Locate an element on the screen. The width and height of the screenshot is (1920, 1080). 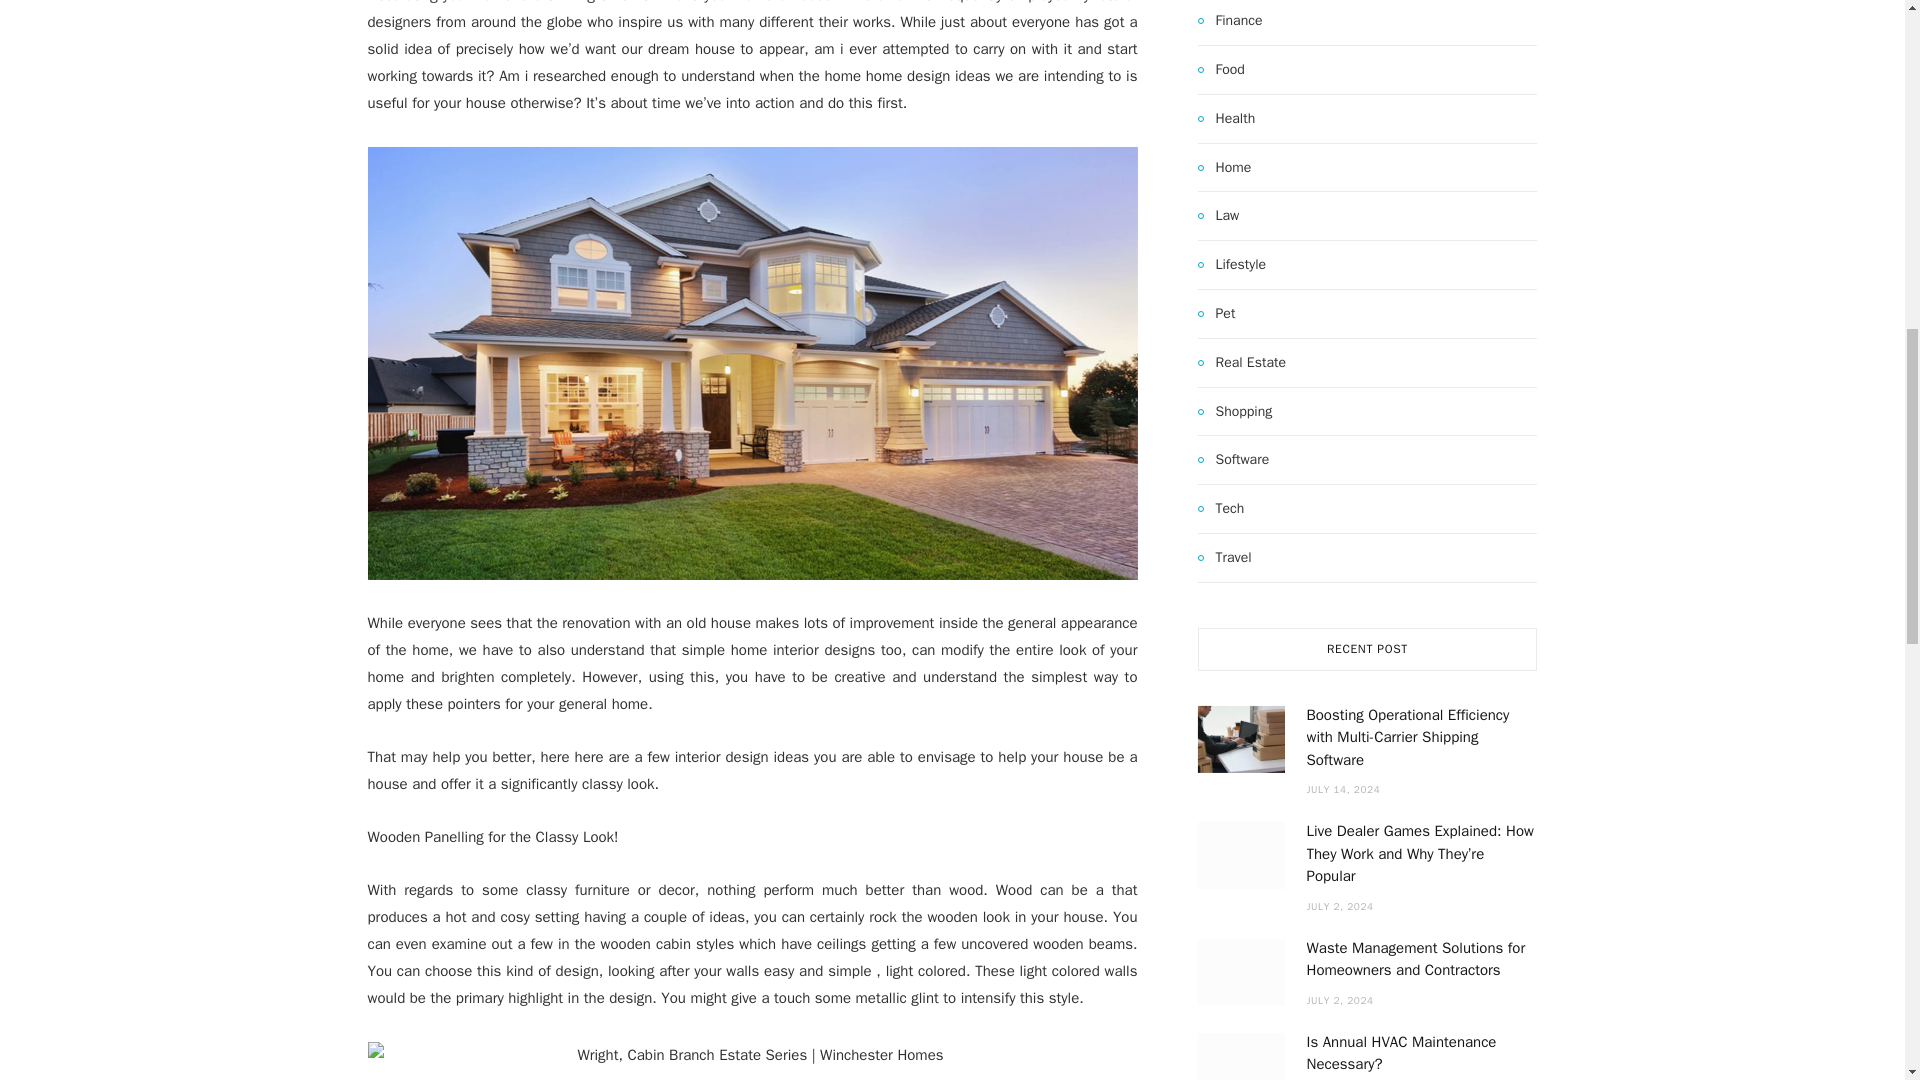
Lifestyle is located at coordinates (1232, 264).